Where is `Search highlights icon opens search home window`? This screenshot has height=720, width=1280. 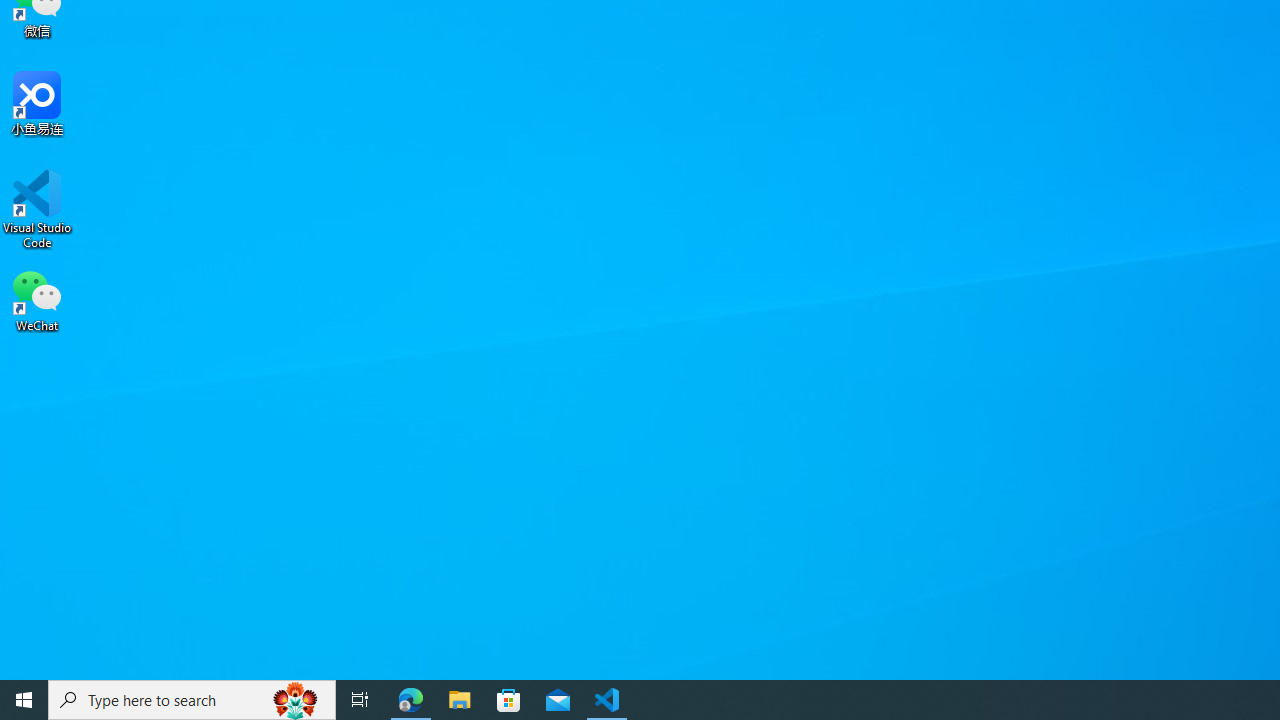
Search highlights icon opens search home window is located at coordinates (296, 700).